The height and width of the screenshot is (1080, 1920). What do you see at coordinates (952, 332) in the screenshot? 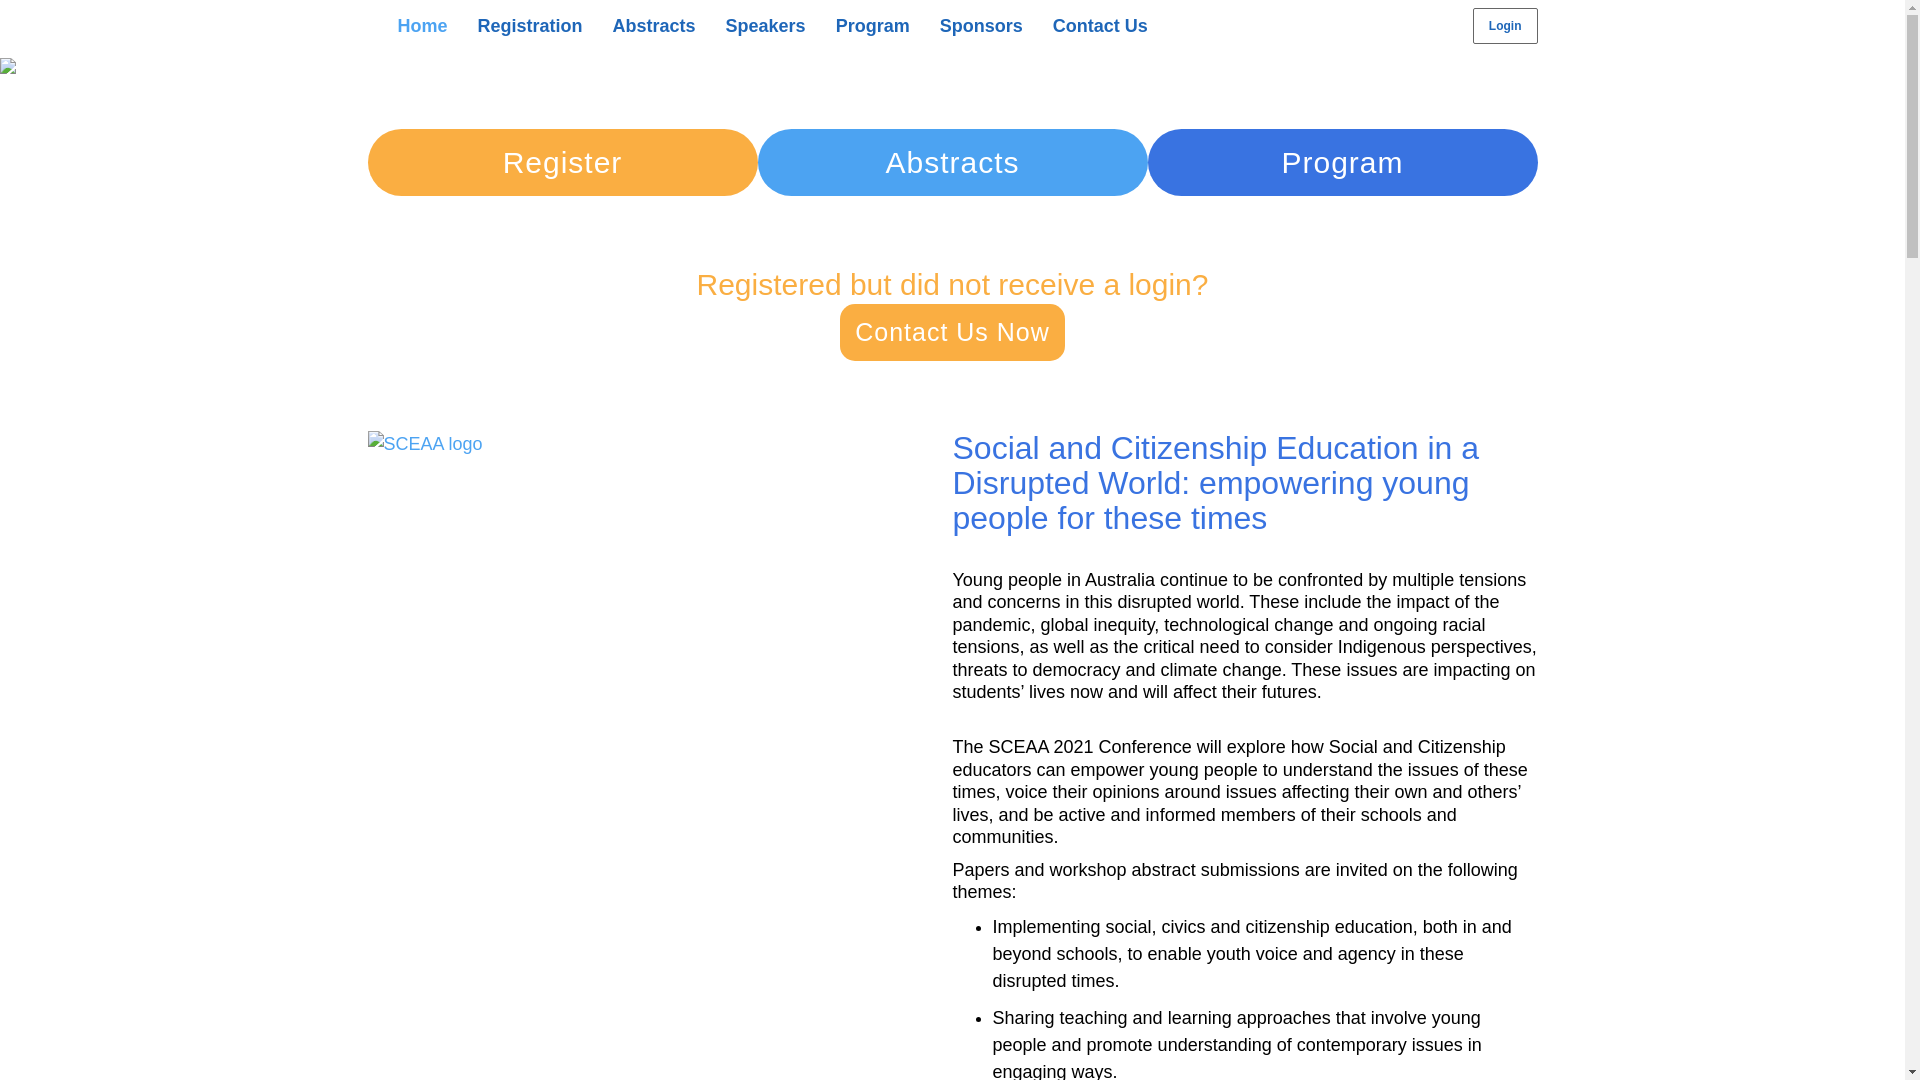
I see `Contact Us Now` at bounding box center [952, 332].